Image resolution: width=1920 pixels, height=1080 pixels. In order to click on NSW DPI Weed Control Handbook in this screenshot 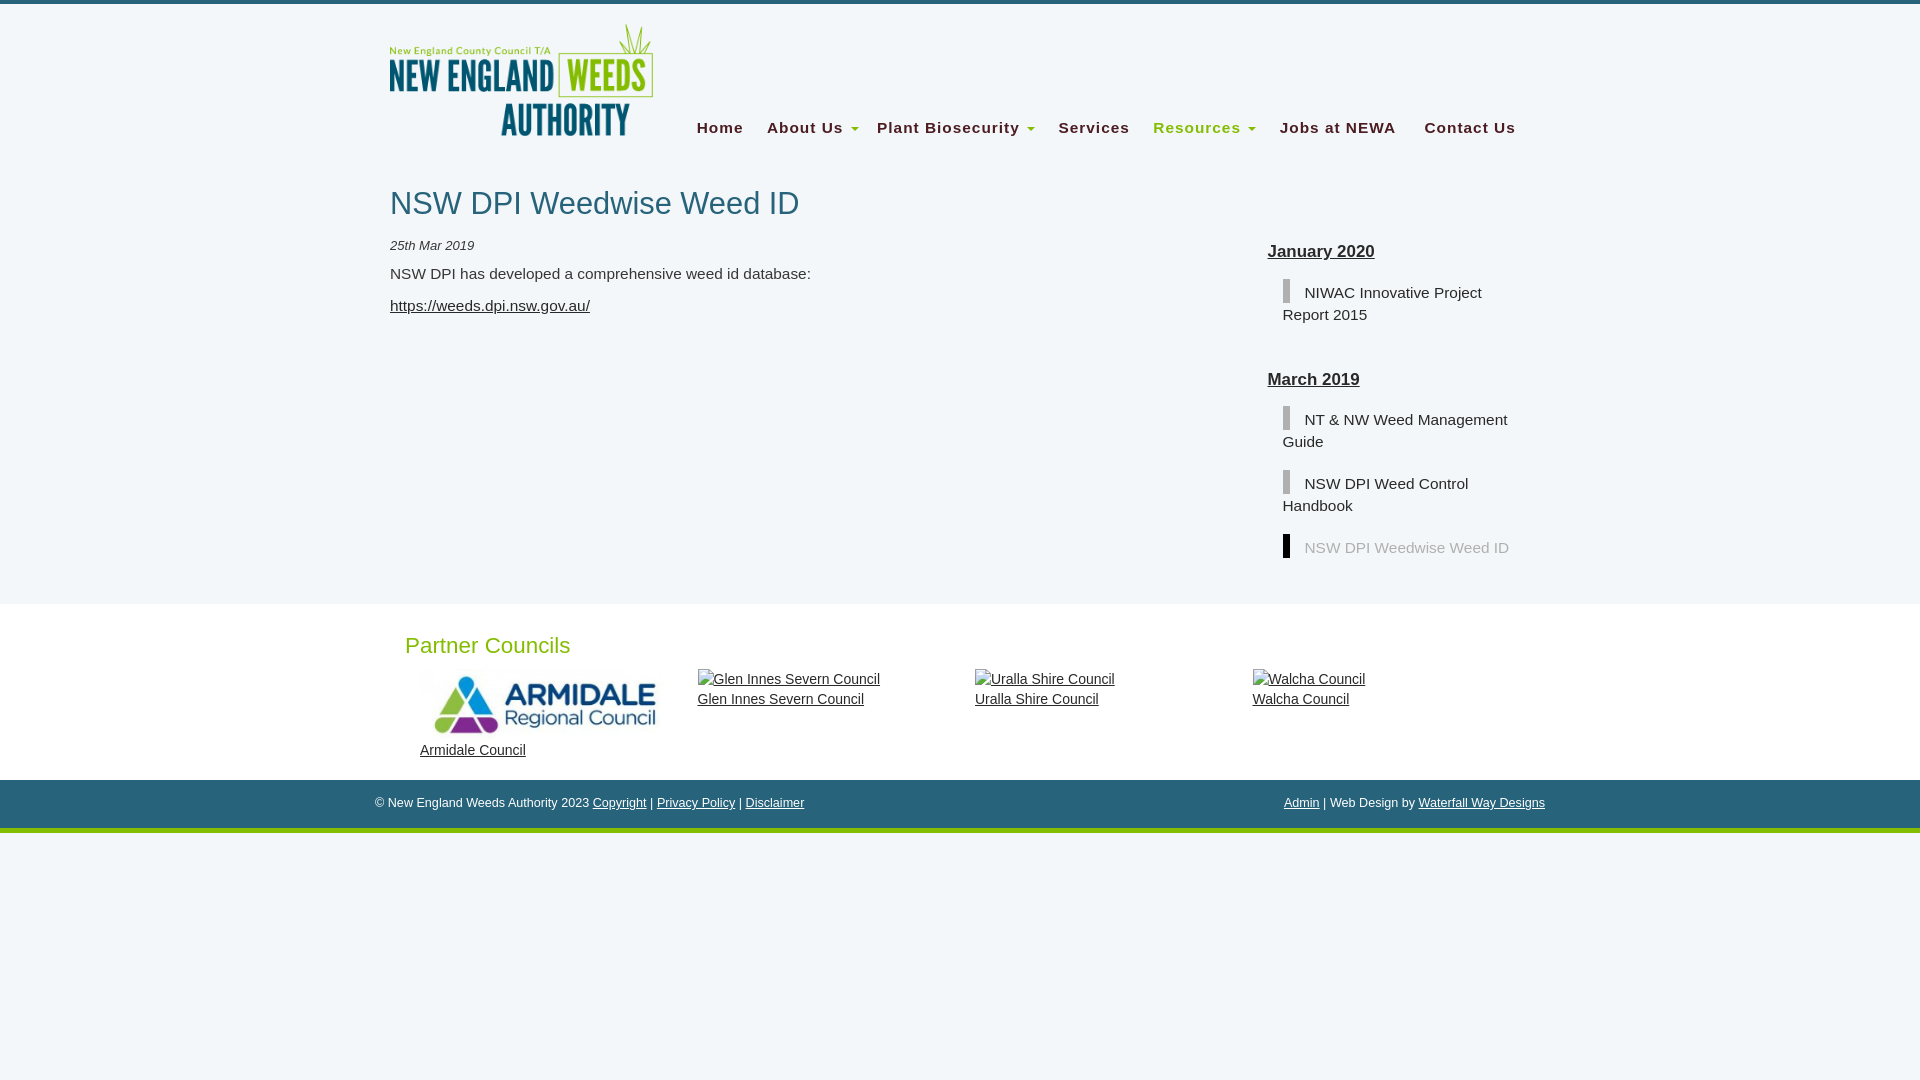, I will do `click(1375, 493)`.